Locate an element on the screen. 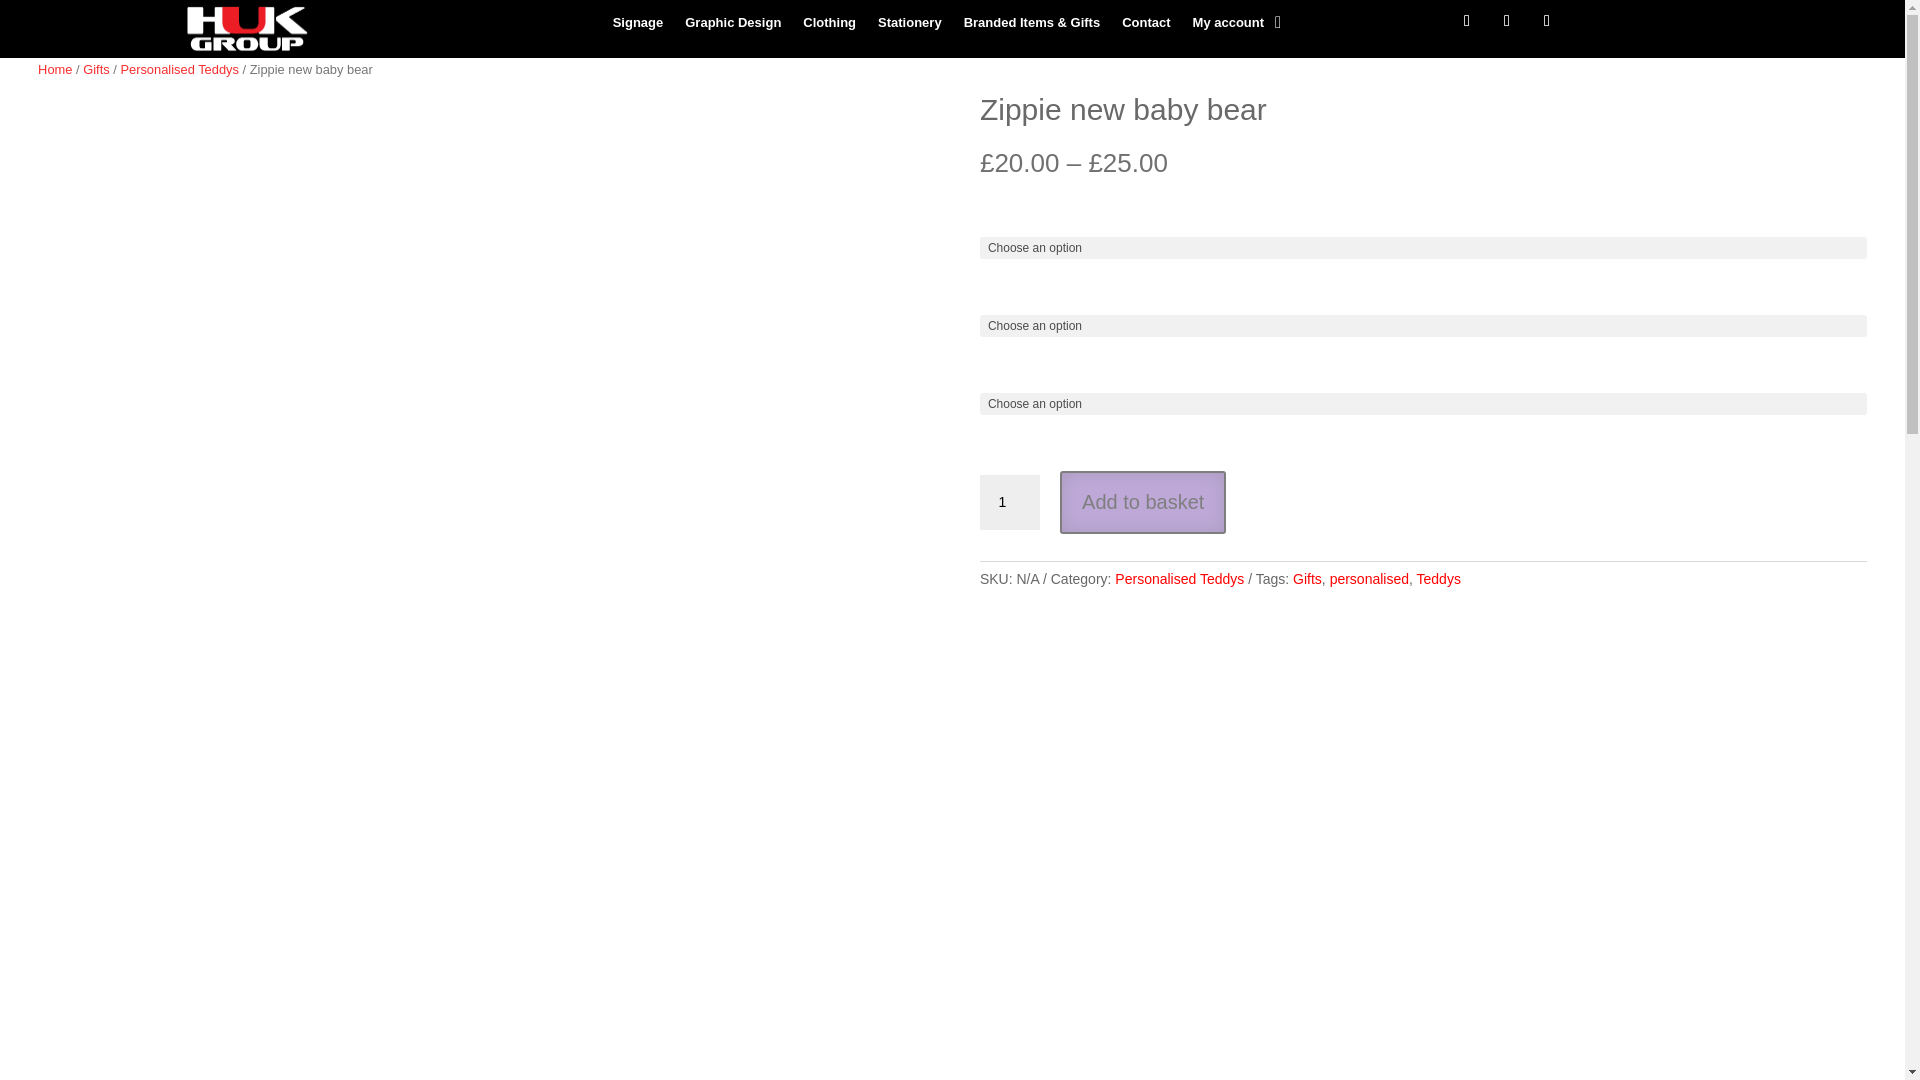  personalised is located at coordinates (1370, 579).